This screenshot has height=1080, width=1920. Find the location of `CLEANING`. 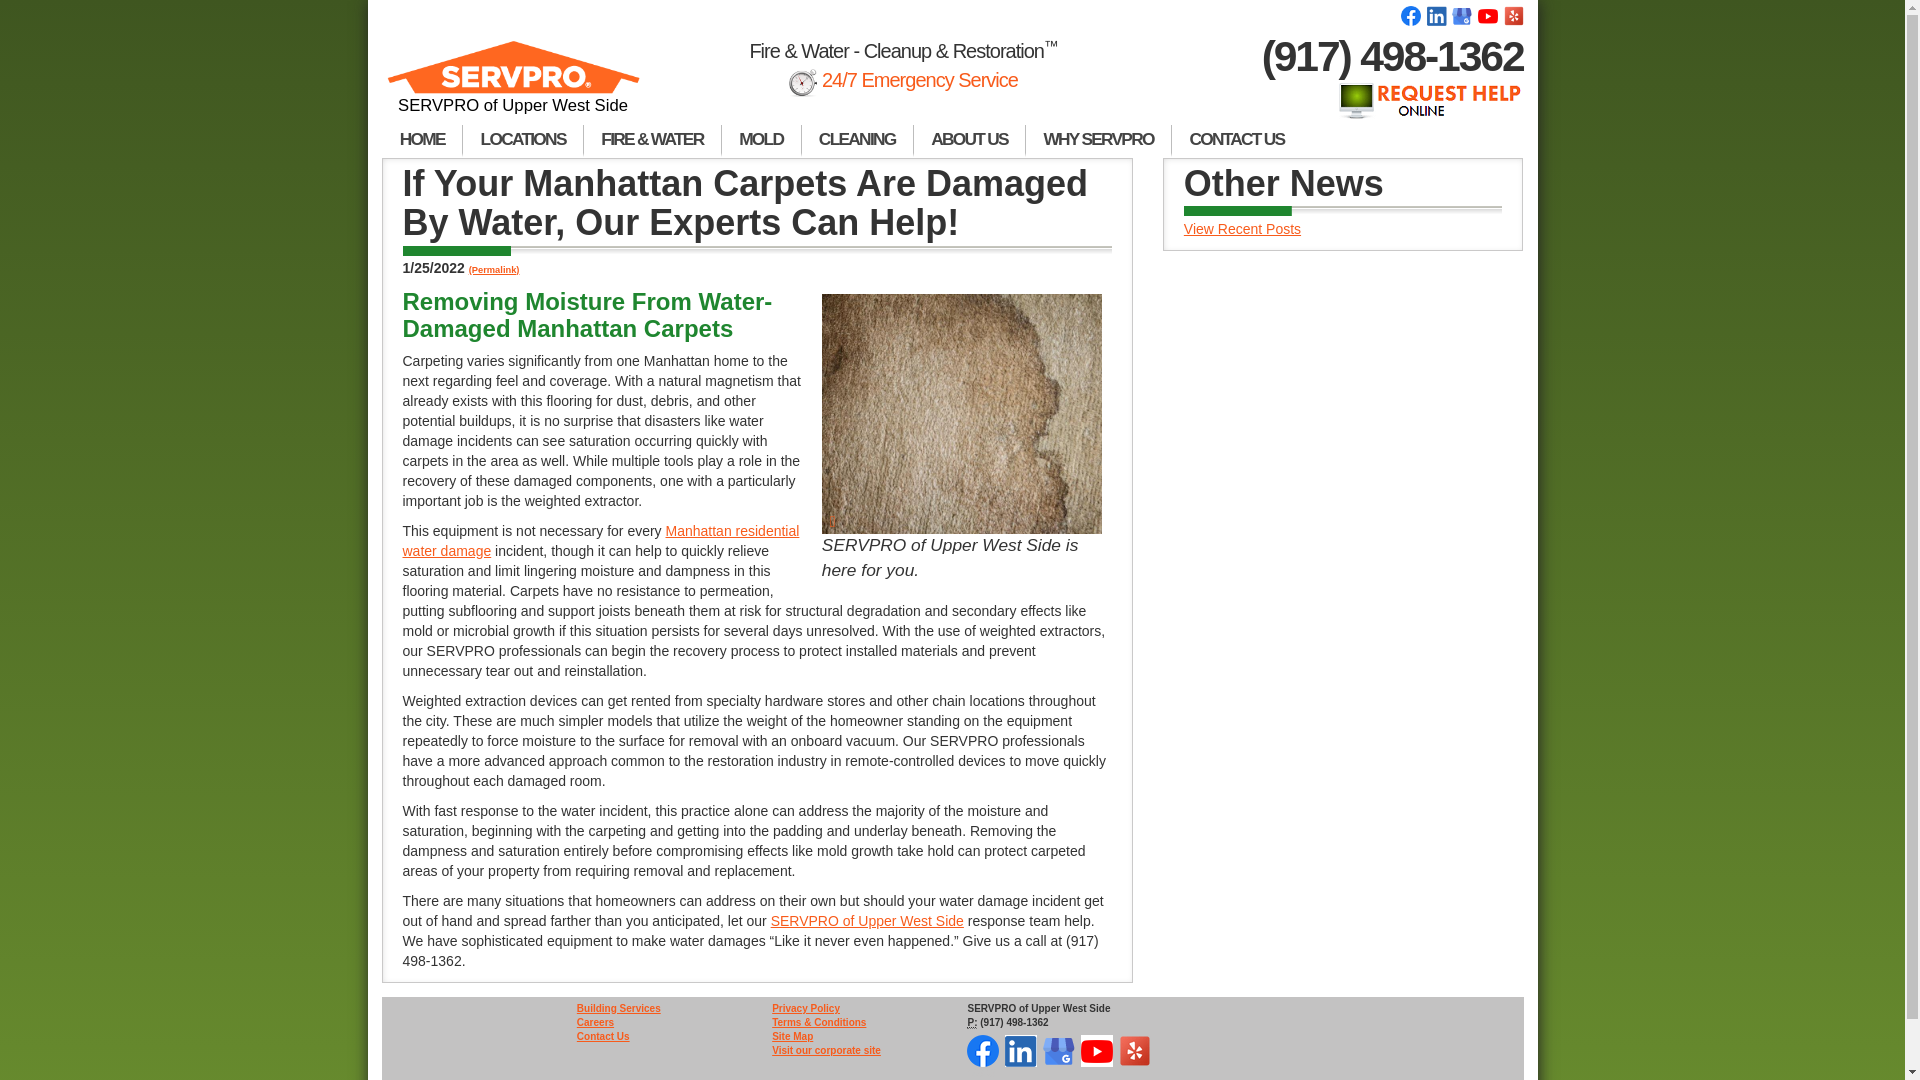

CLEANING is located at coordinates (858, 140).